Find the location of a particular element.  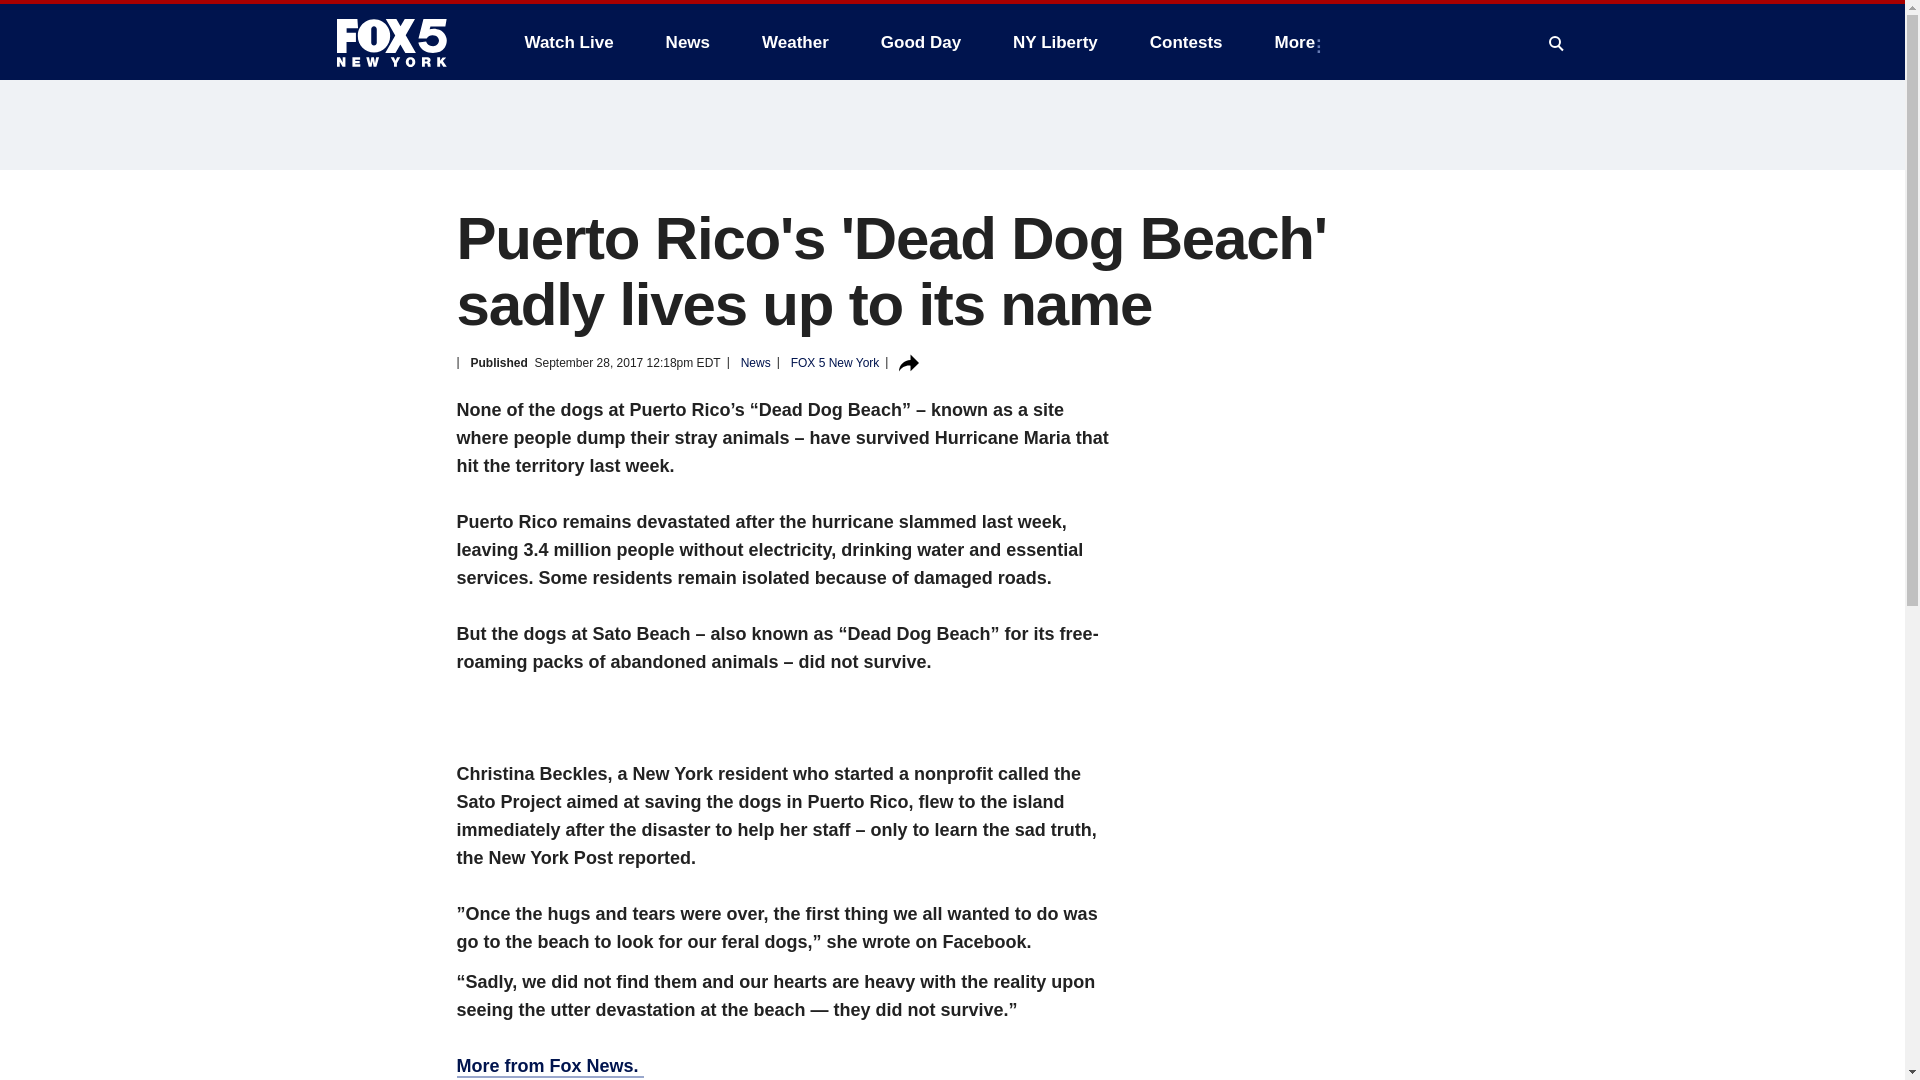

Watch Live is located at coordinates (568, 42).